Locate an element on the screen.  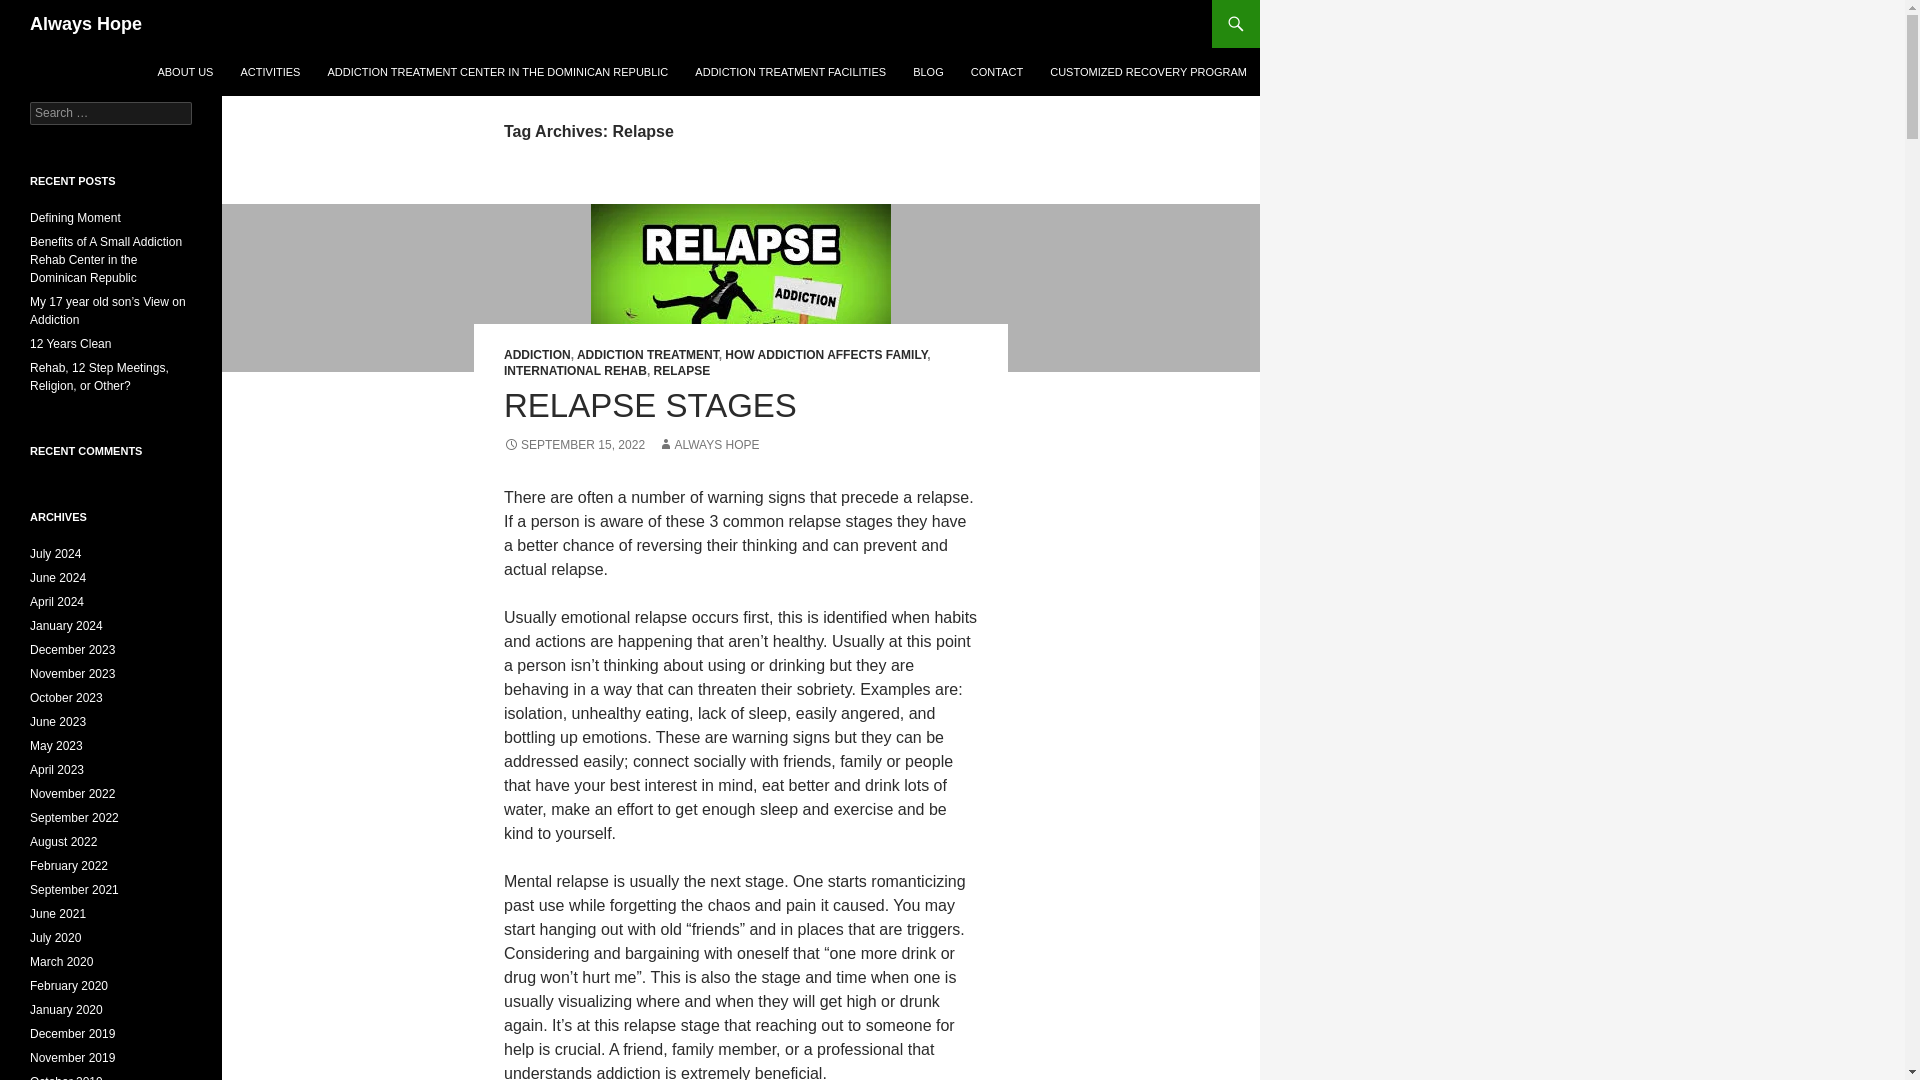
CONTACT is located at coordinates (996, 72).